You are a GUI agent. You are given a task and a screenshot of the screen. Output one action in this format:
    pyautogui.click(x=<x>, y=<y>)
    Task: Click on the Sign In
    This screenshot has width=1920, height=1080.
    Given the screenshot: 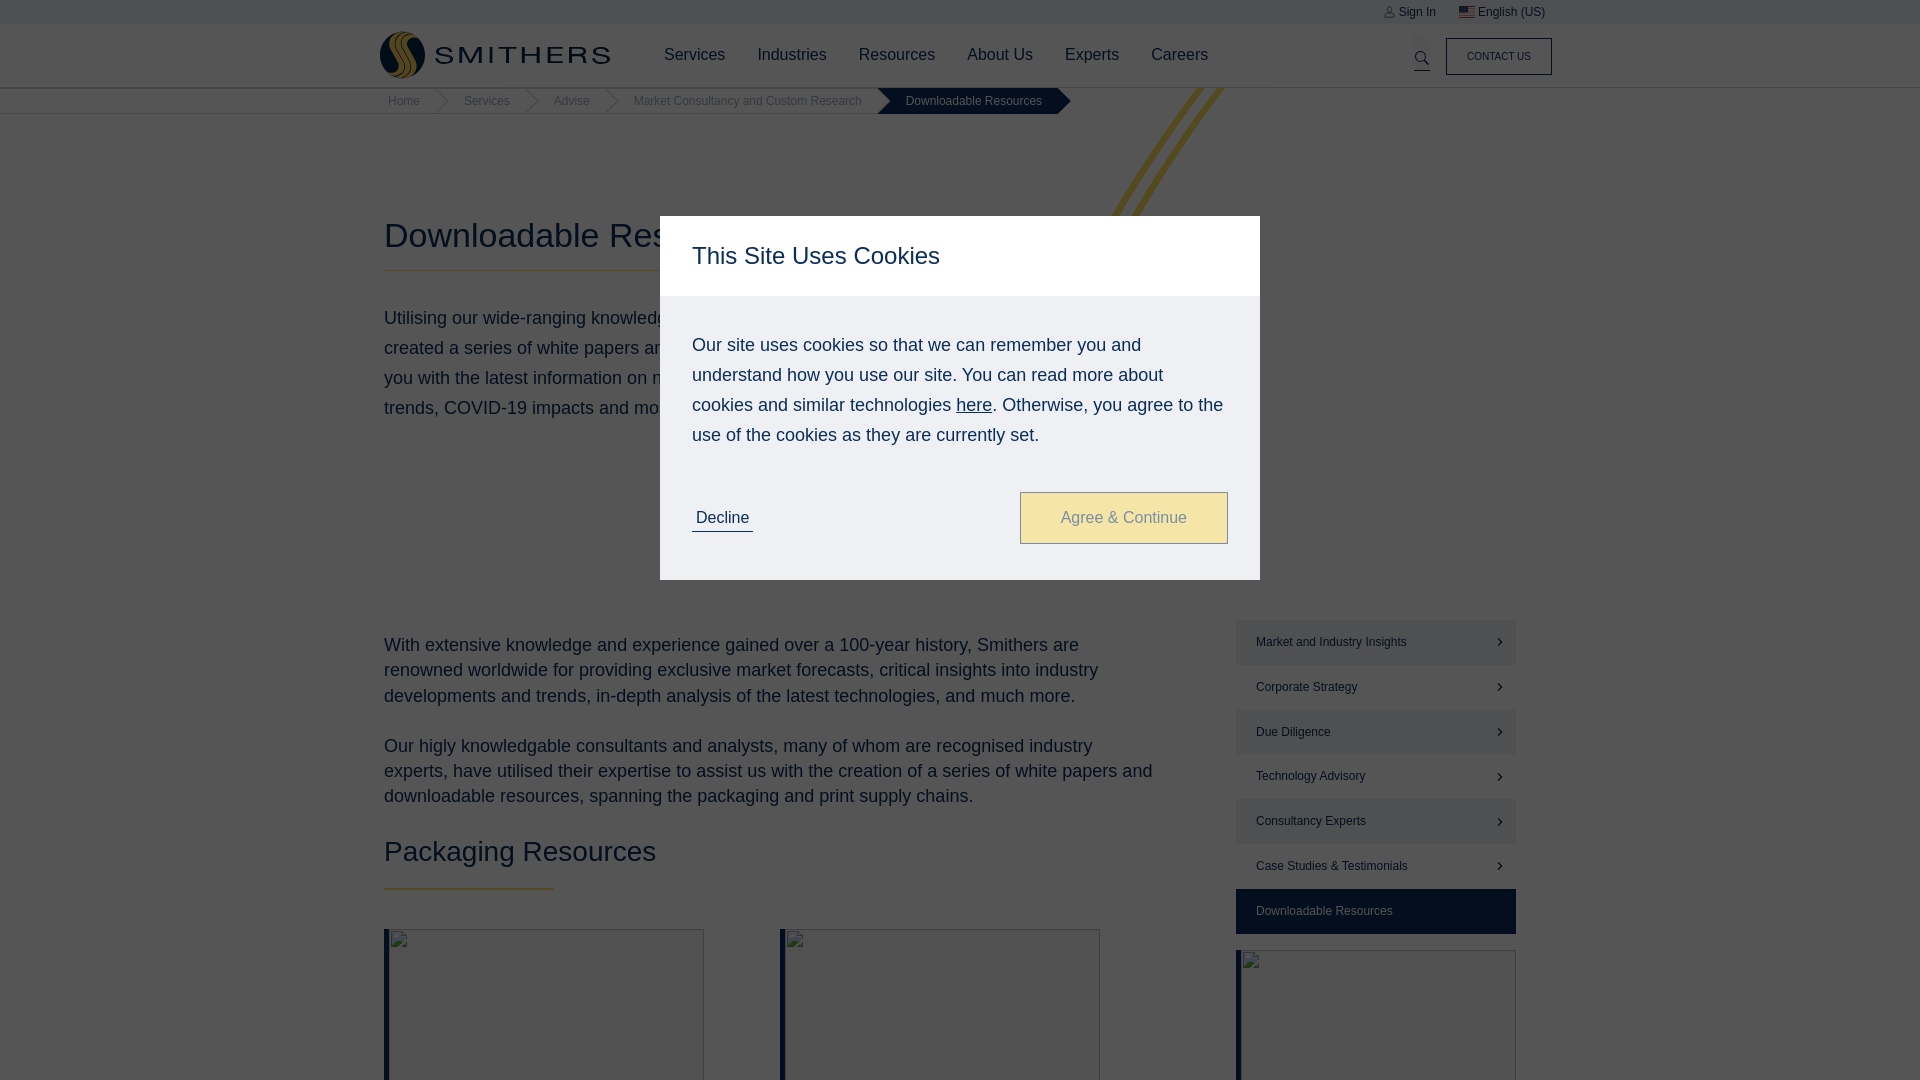 What is the action you would take?
    pyautogui.click(x=1409, y=12)
    